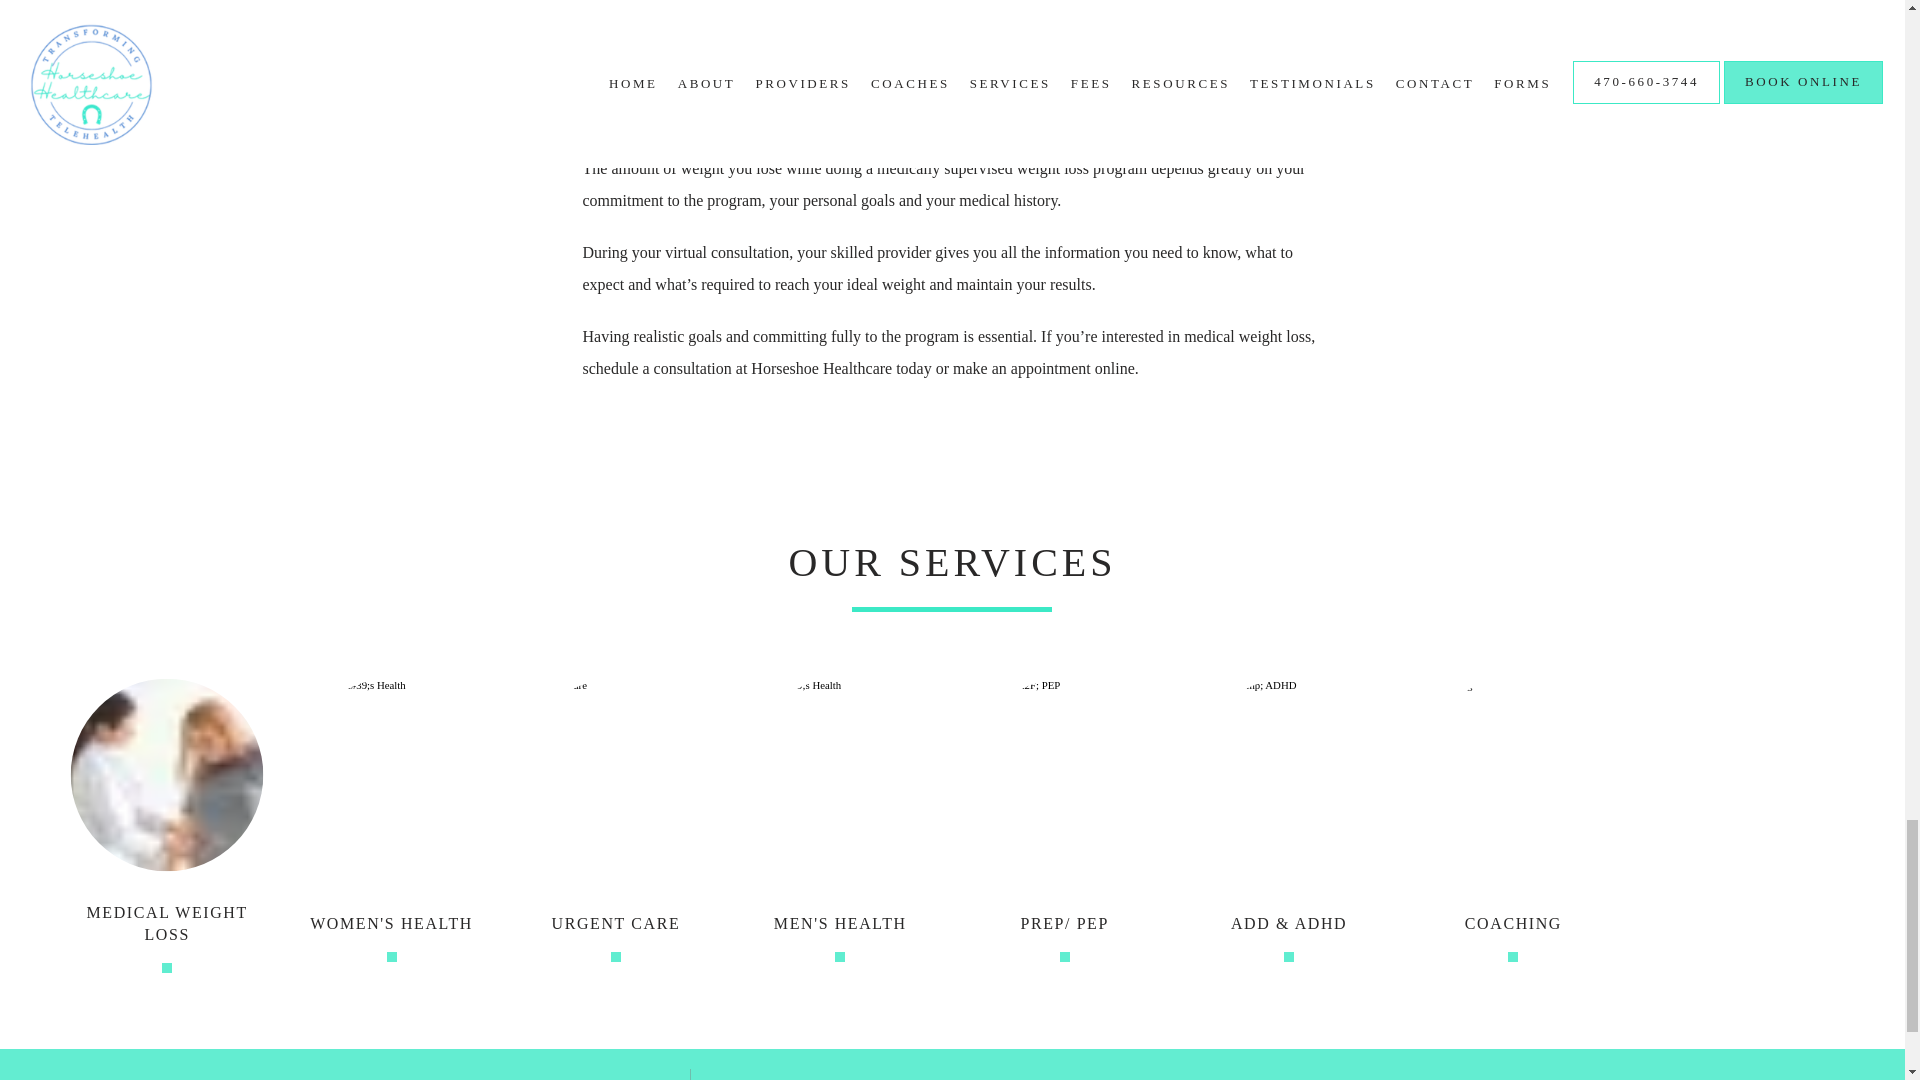 Image resolution: width=1920 pixels, height=1080 pixels. Describe the element at coordinates (840, 924) in the screenshot. I see `MEN'S HEALTH` at that location.